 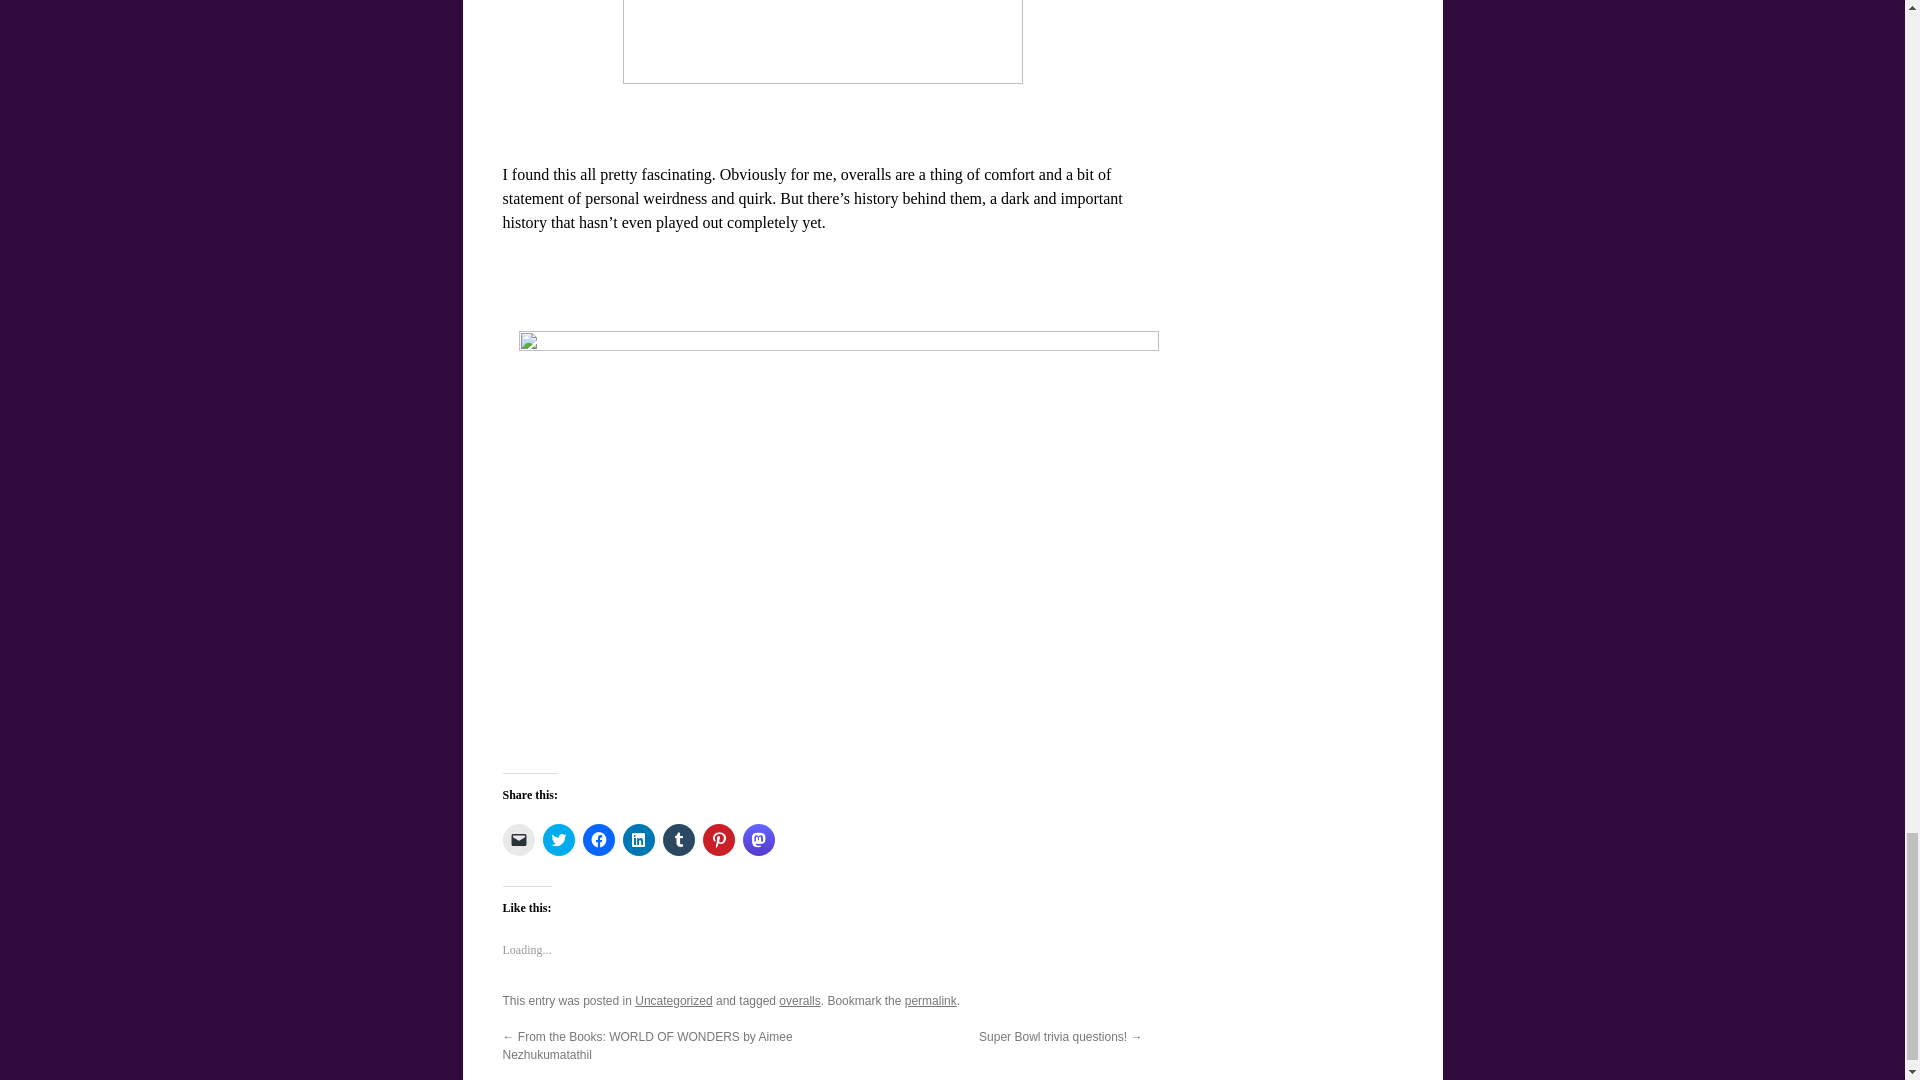 I want to click on Click to share on Pinterest, so click(x=718, y=840).